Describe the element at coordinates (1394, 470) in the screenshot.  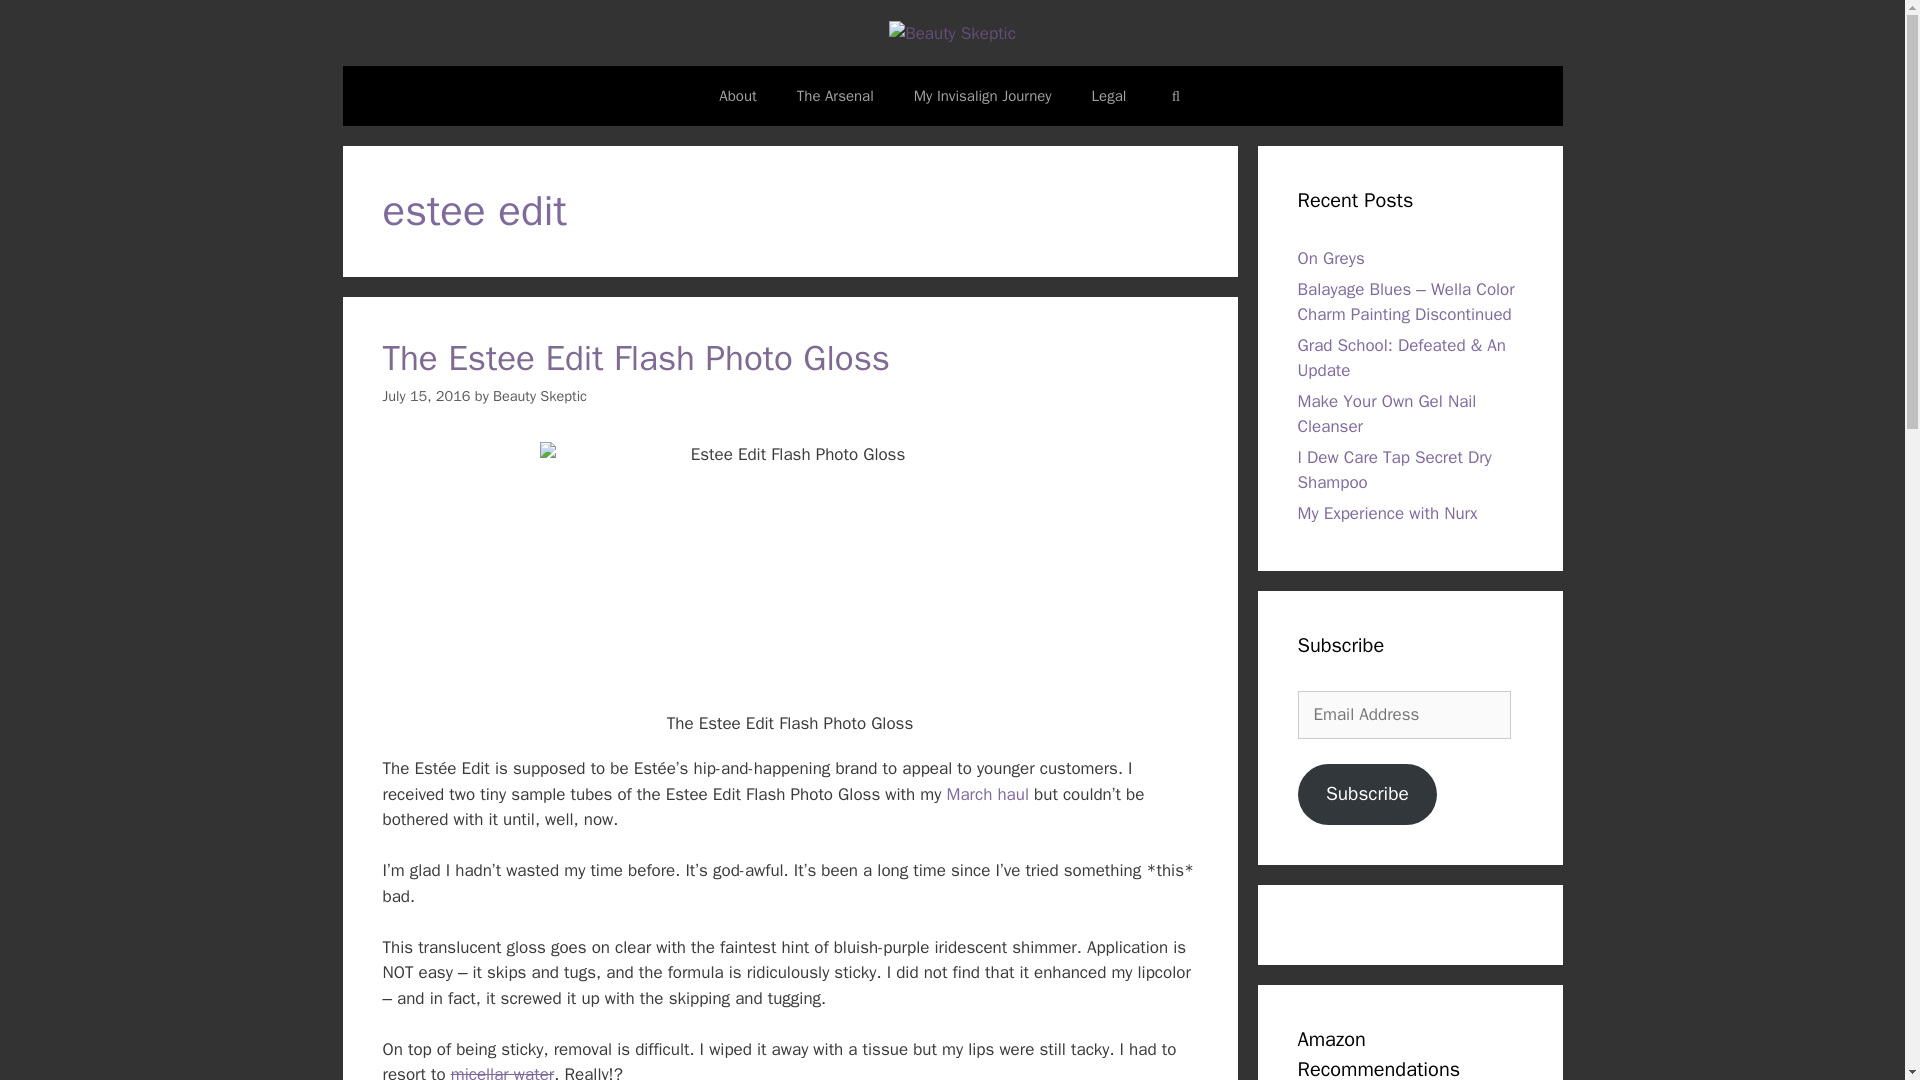
I see `I Dew Care Tap Secret Dry Shampoo` at that location.